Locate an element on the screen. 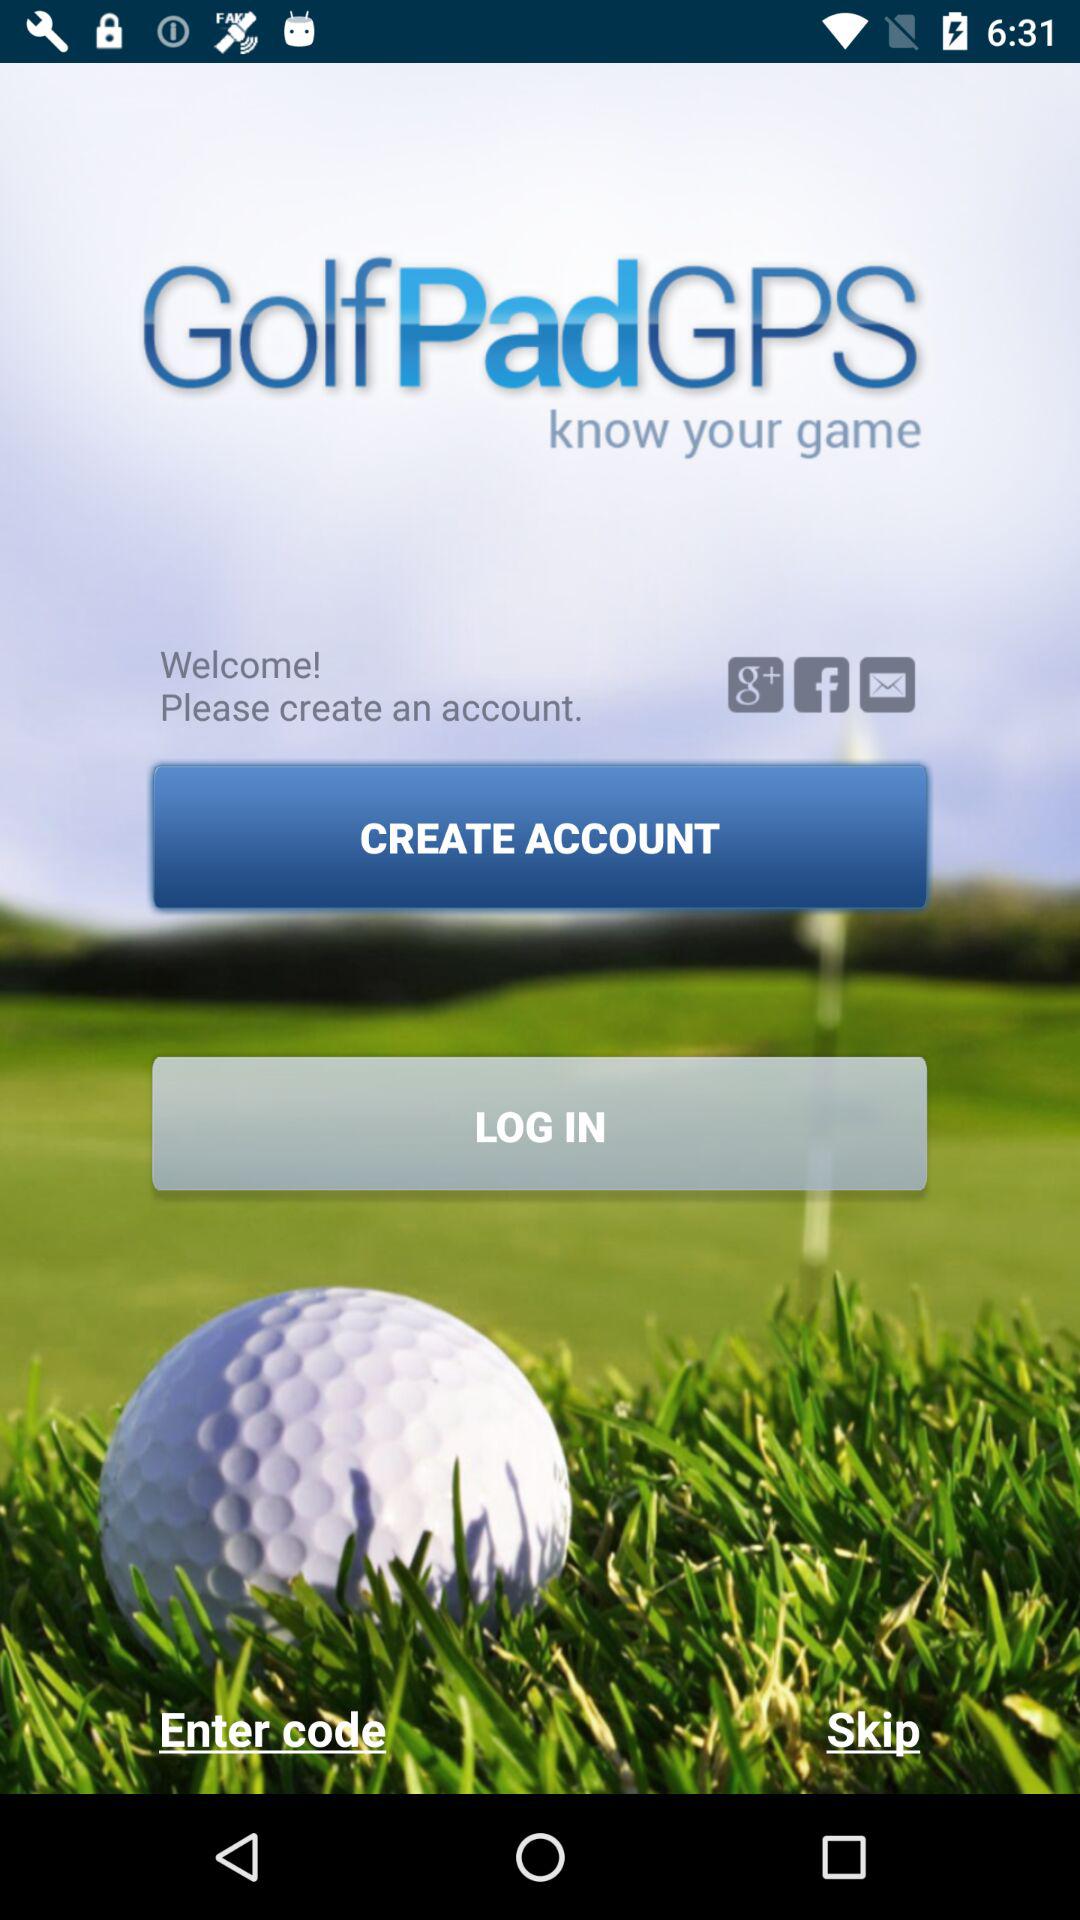 Image resolution: width=1080 pixels, height=1920 pixels. tap enter code icon is located at coordinates (348, 1728).